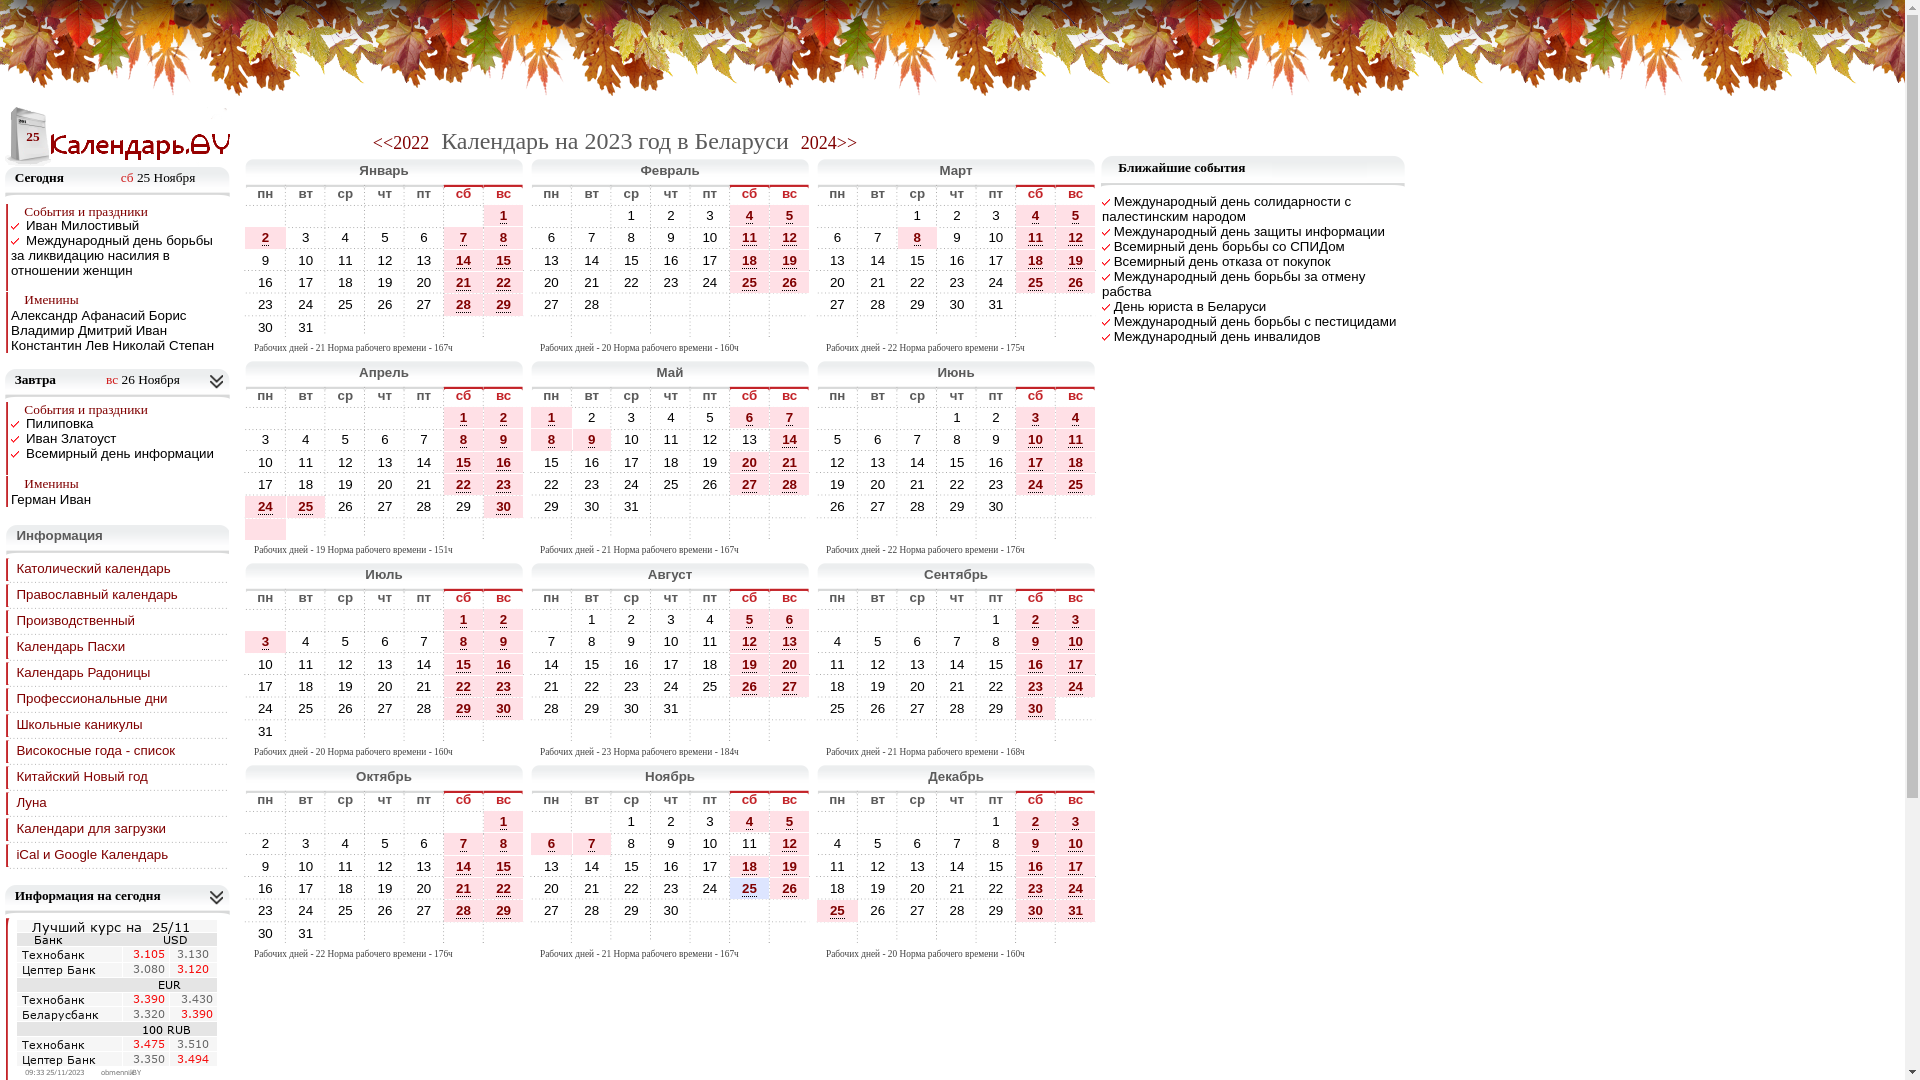 This screenshot has height=1080, width=1920. What do you see at coordinates (385, 910) in the screenshot?
I see `26` at bounding box center [385, 910].